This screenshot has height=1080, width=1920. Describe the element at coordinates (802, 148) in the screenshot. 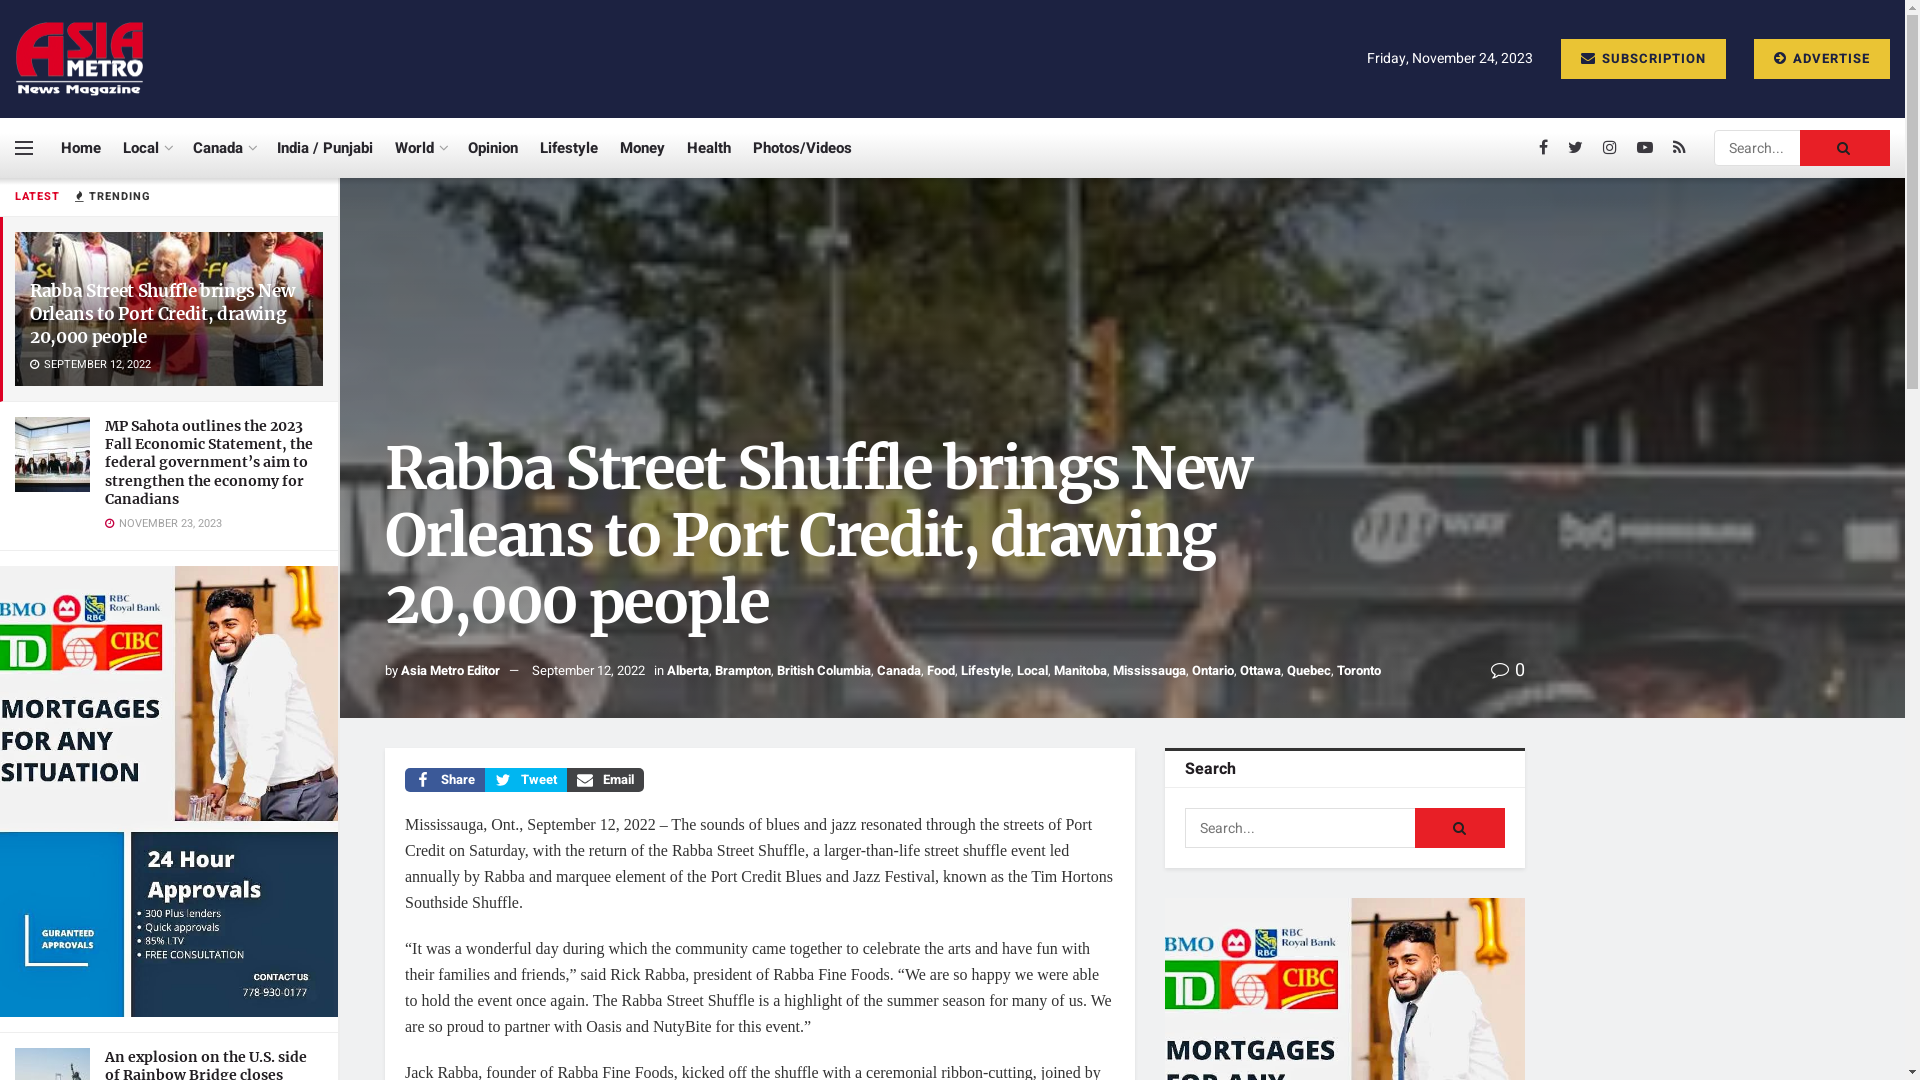

I see `Photos/Videos` at that location.